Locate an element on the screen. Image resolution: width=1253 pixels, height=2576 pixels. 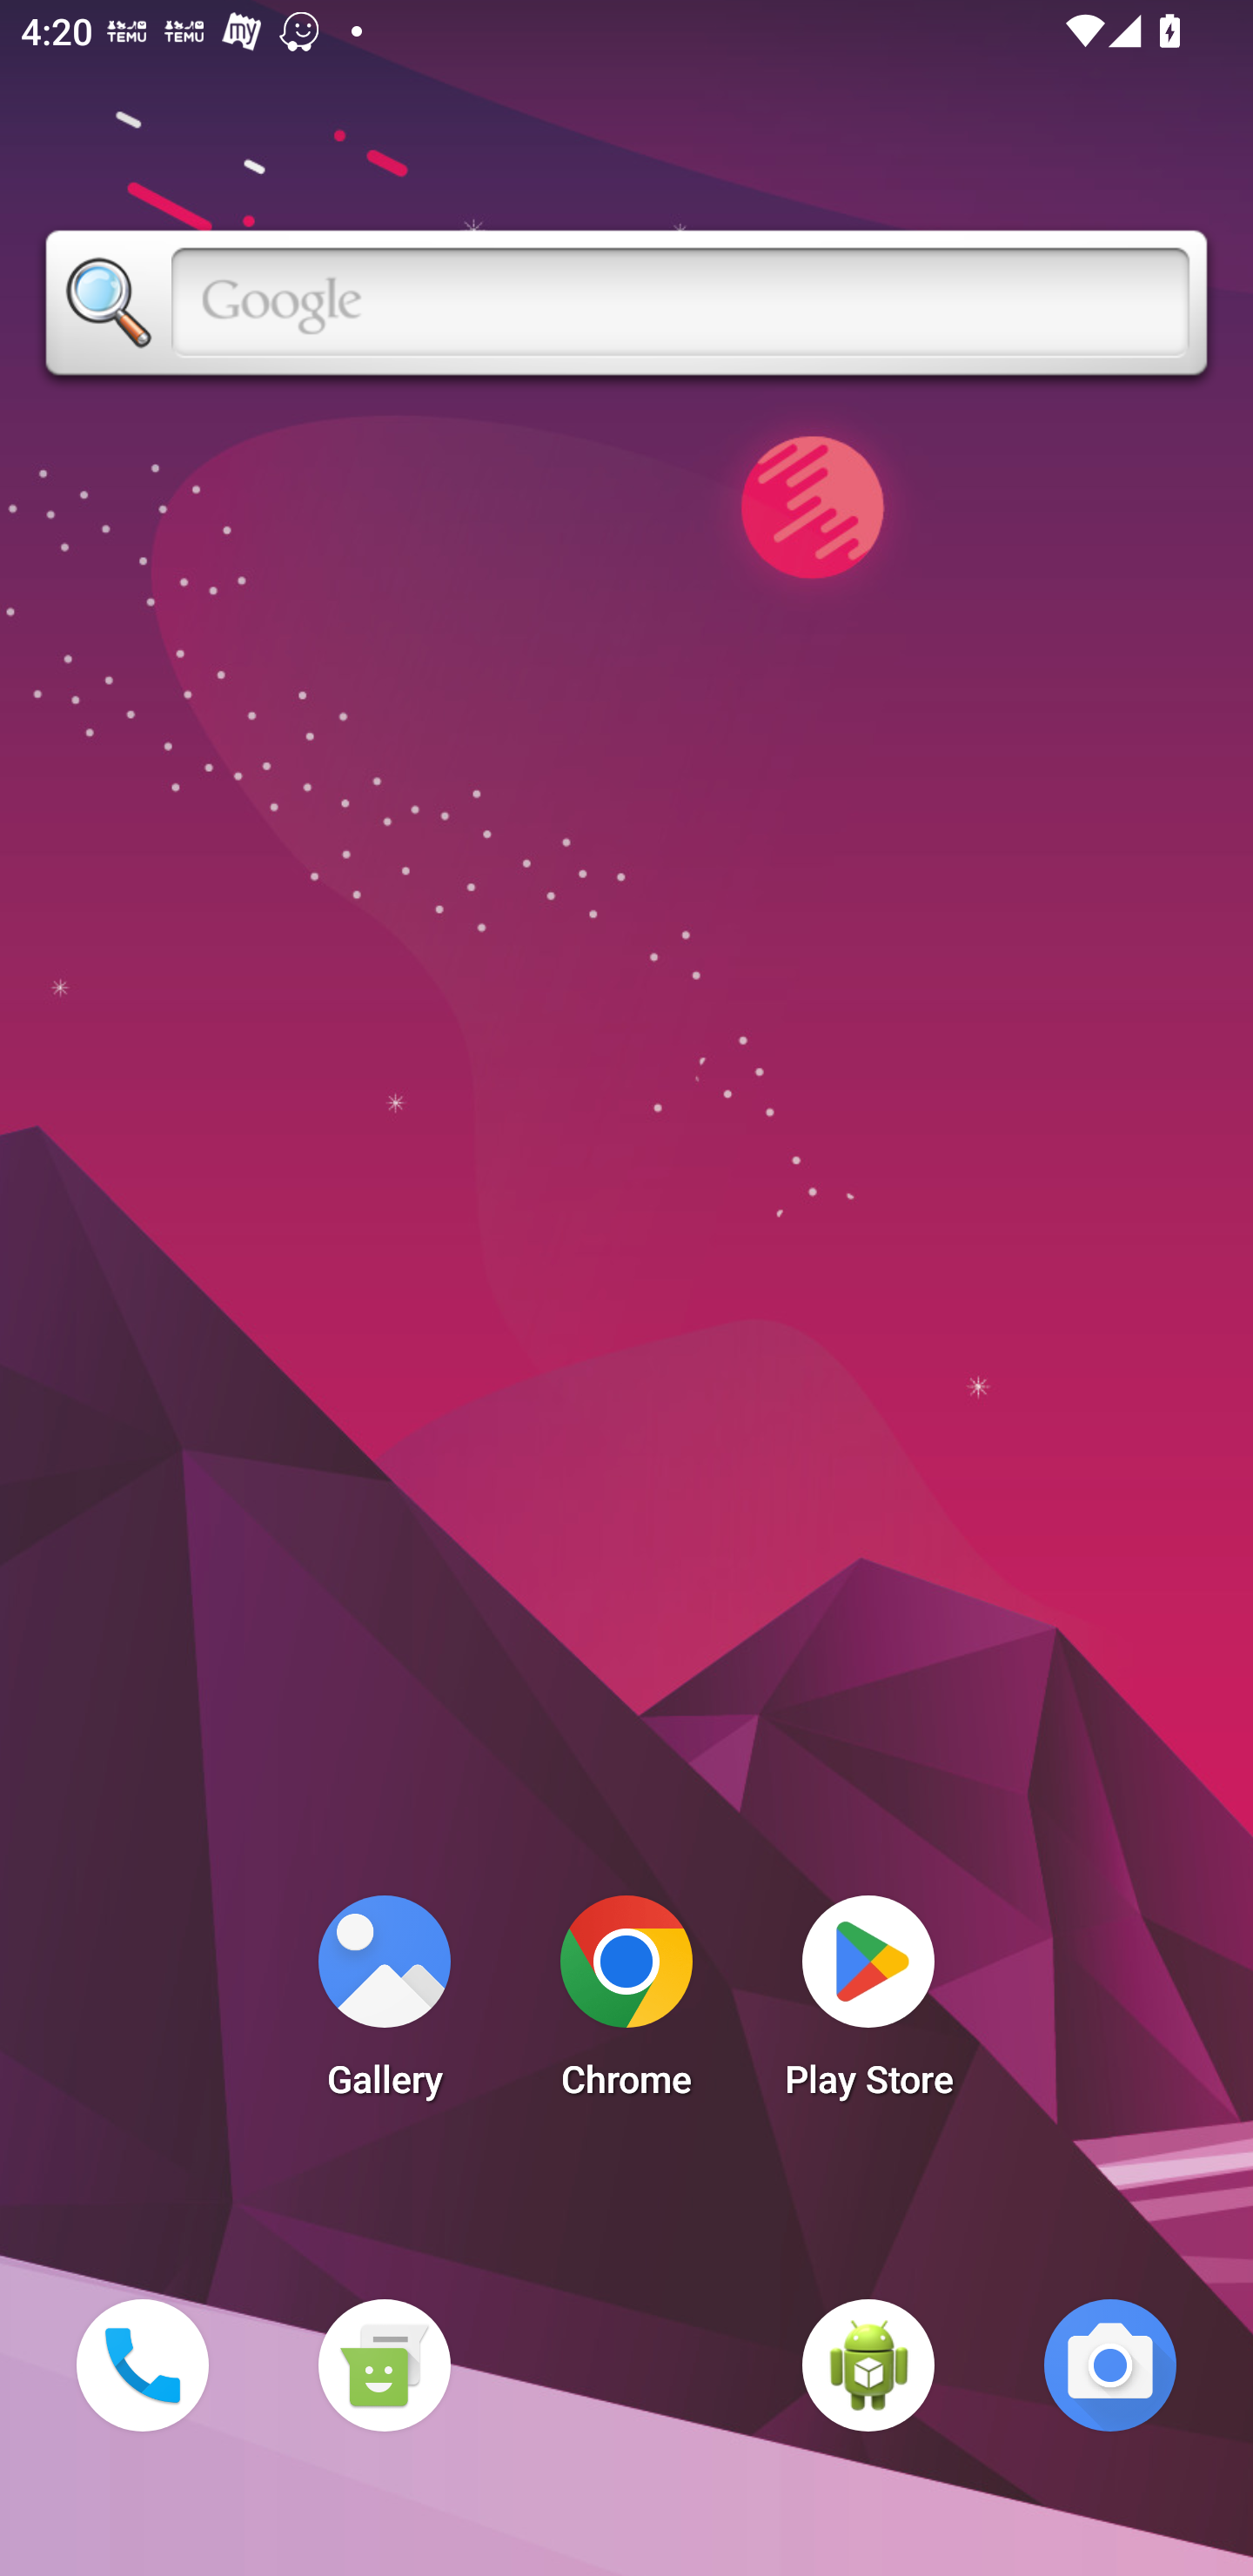
Play Store is located at coordinates (868, 2005).